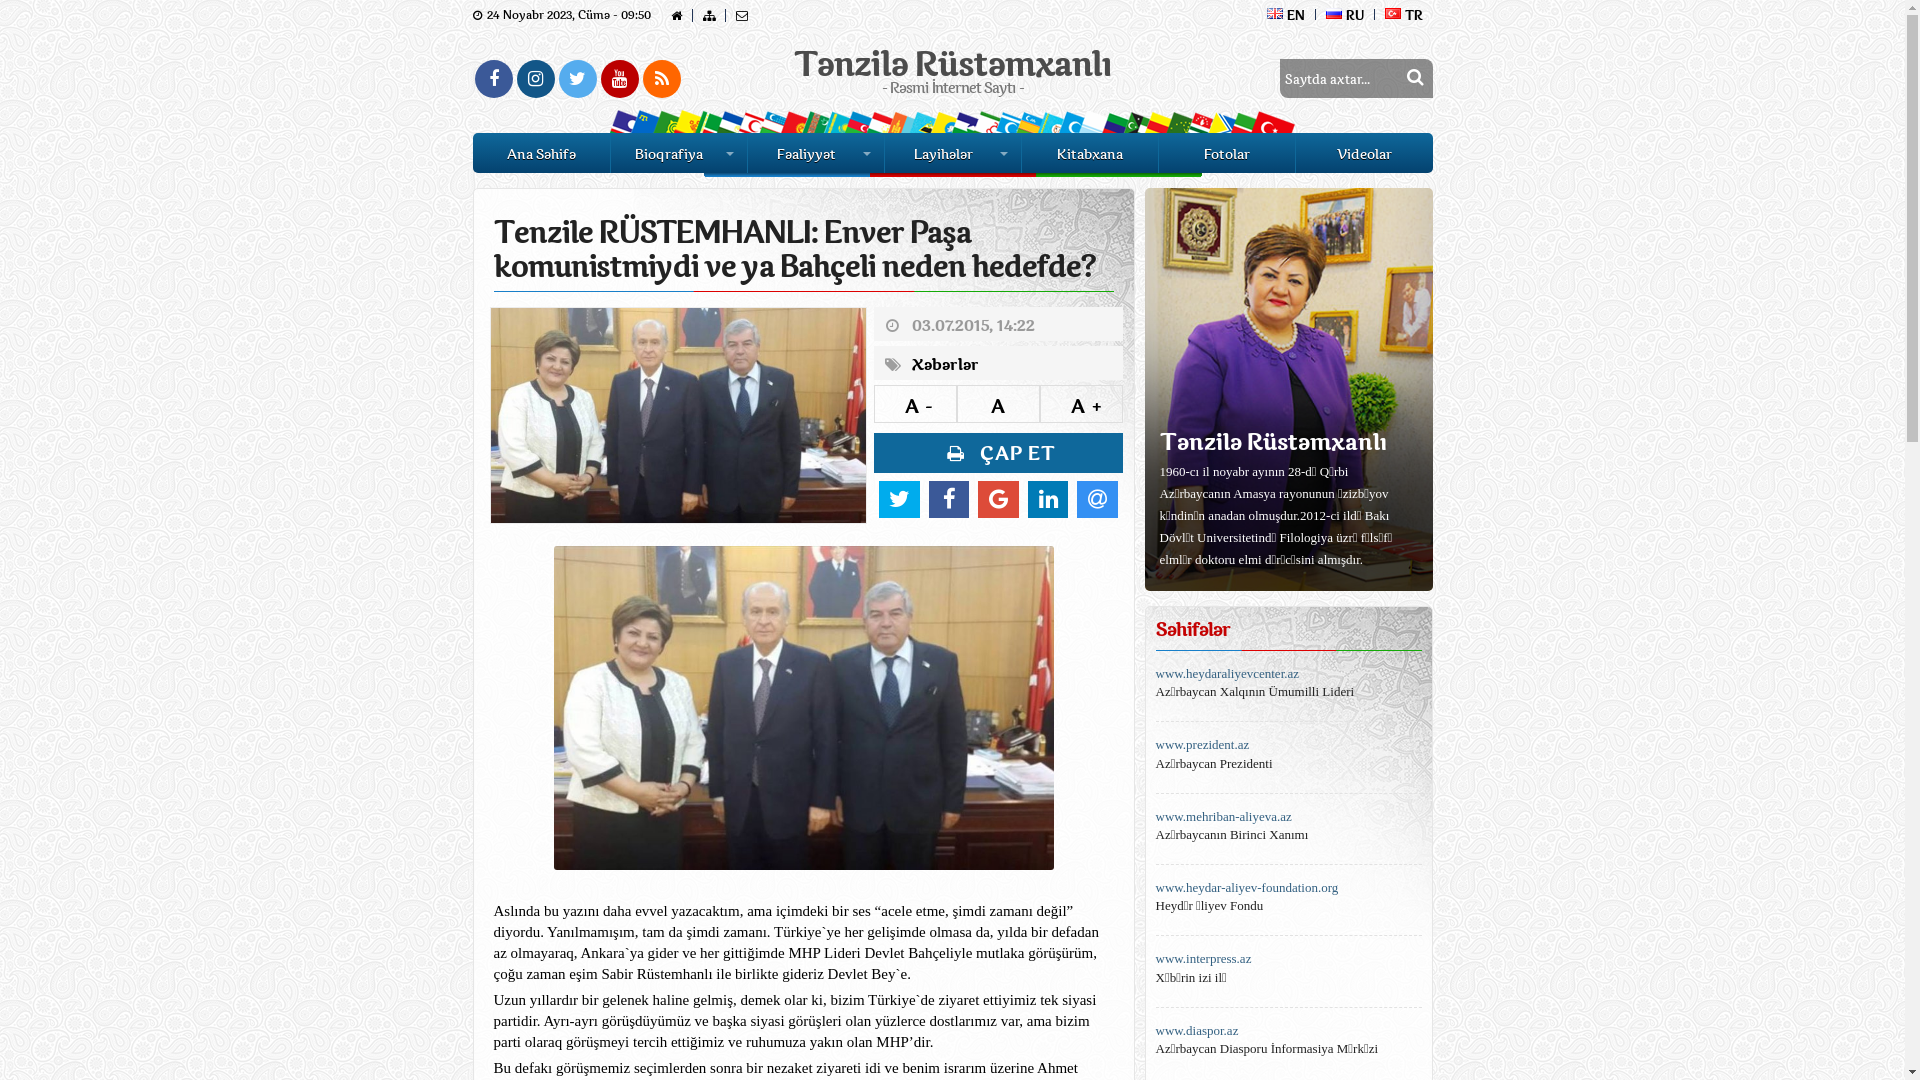 This screenshot has height=1080, width=1920. What do you see at coordinates (577, 79) in the screenshot?
I see `Twitter` at bounding box center [577, 79].